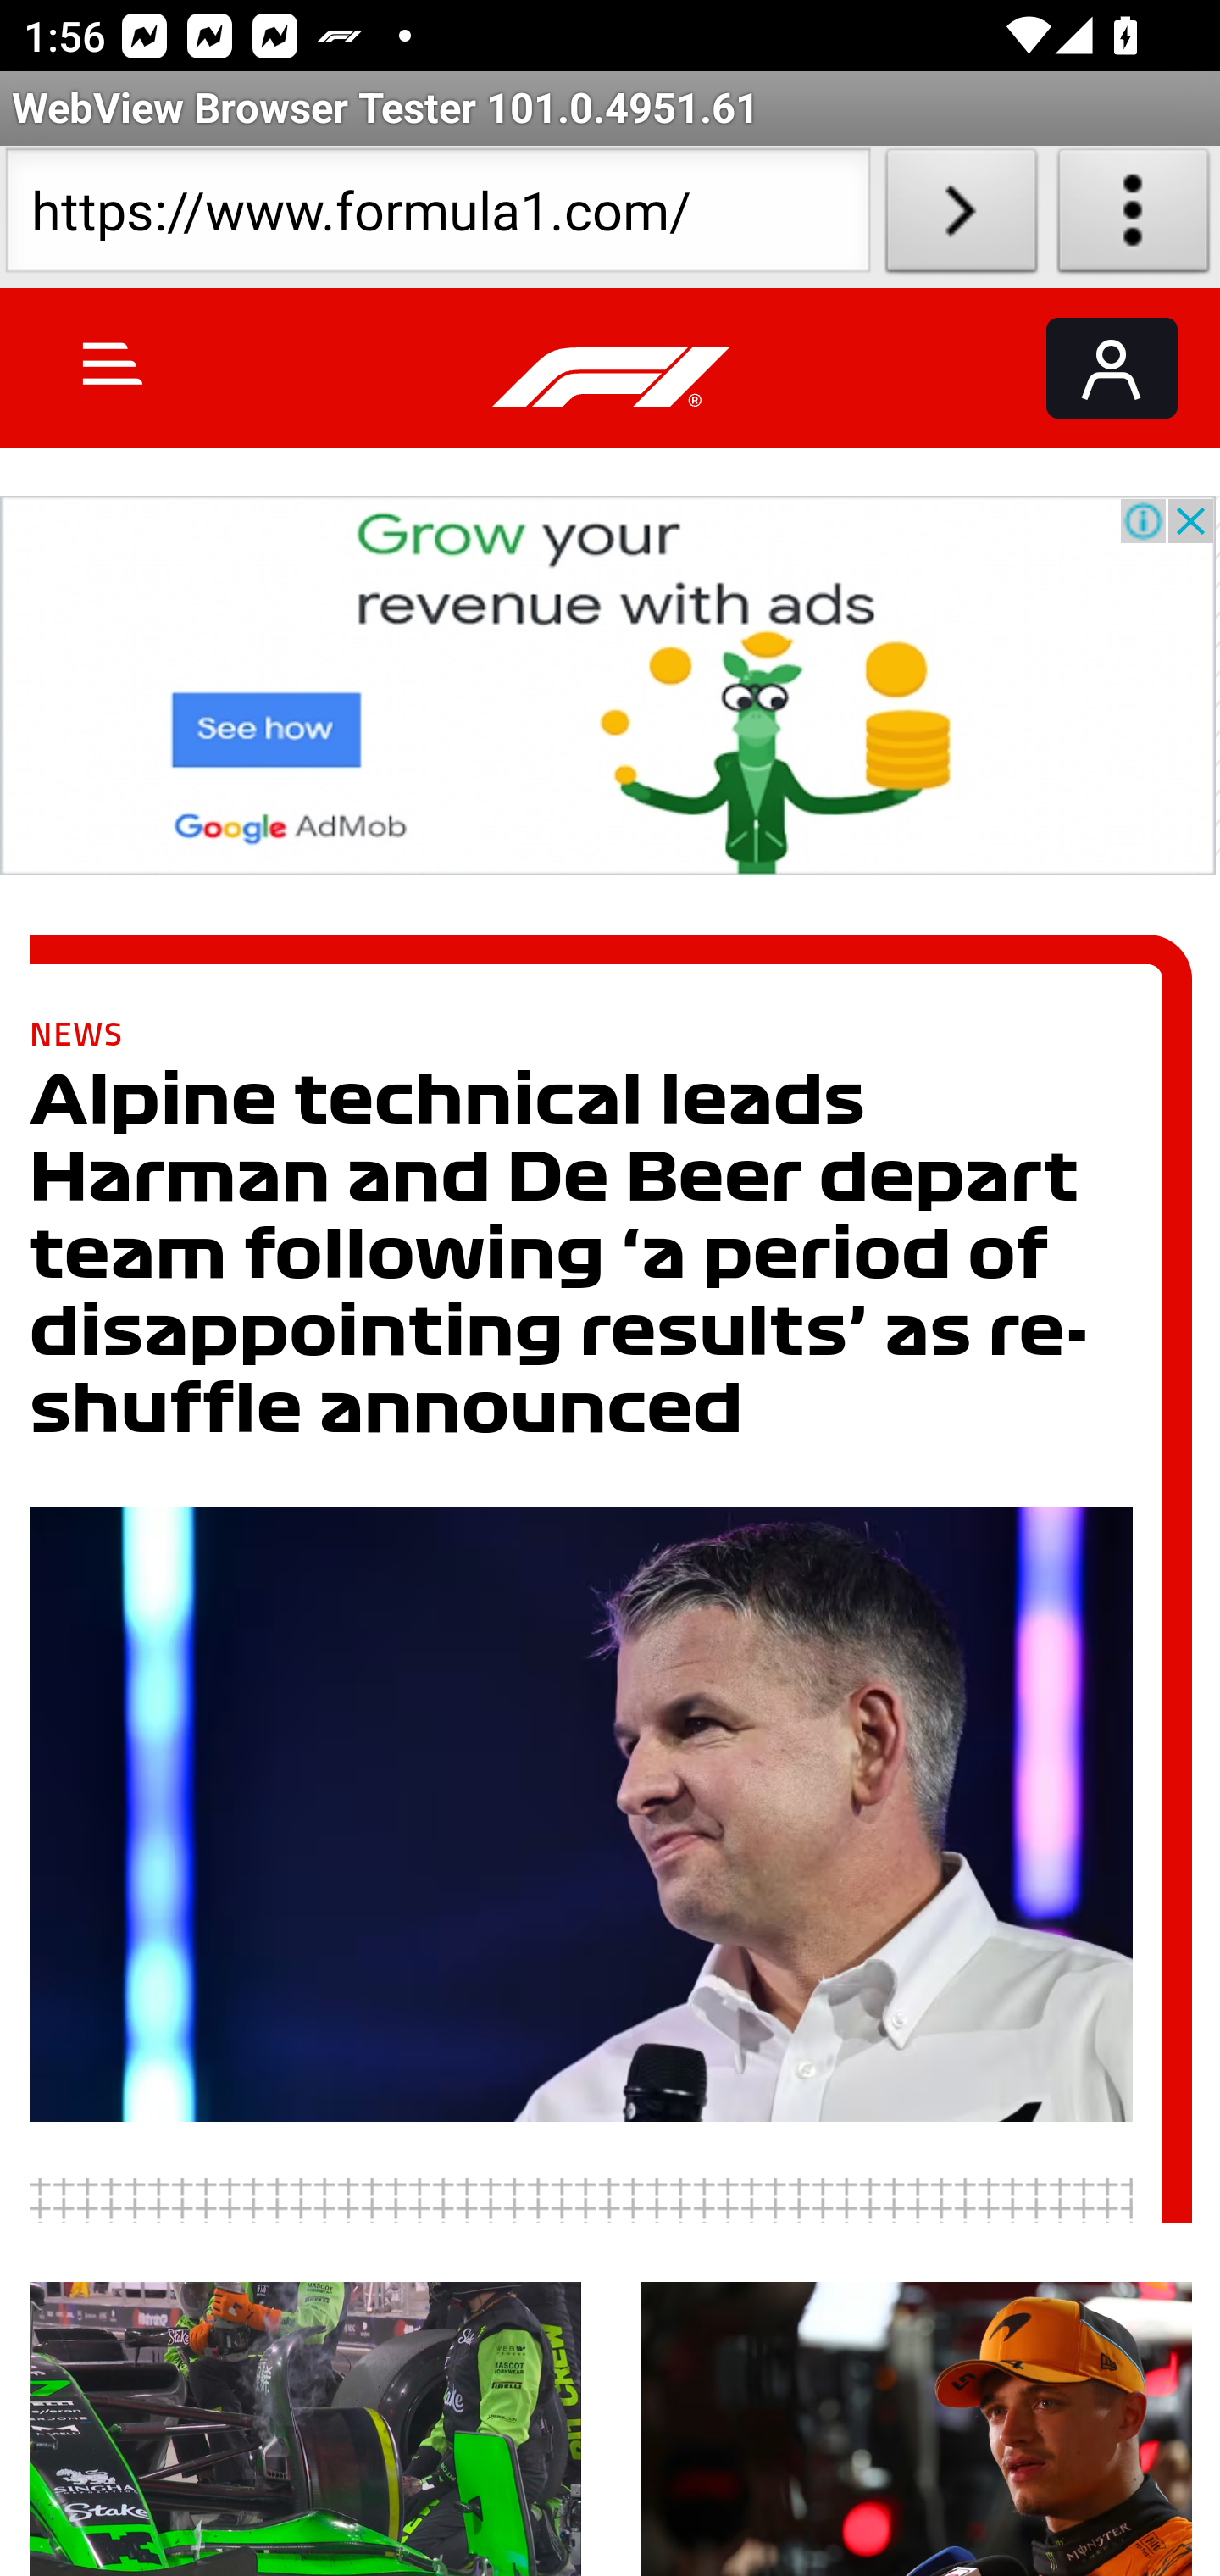  What do you see at coordinates (961, 217) in the screenshot?
I see `Load URL` at bounding box center [961, 217].